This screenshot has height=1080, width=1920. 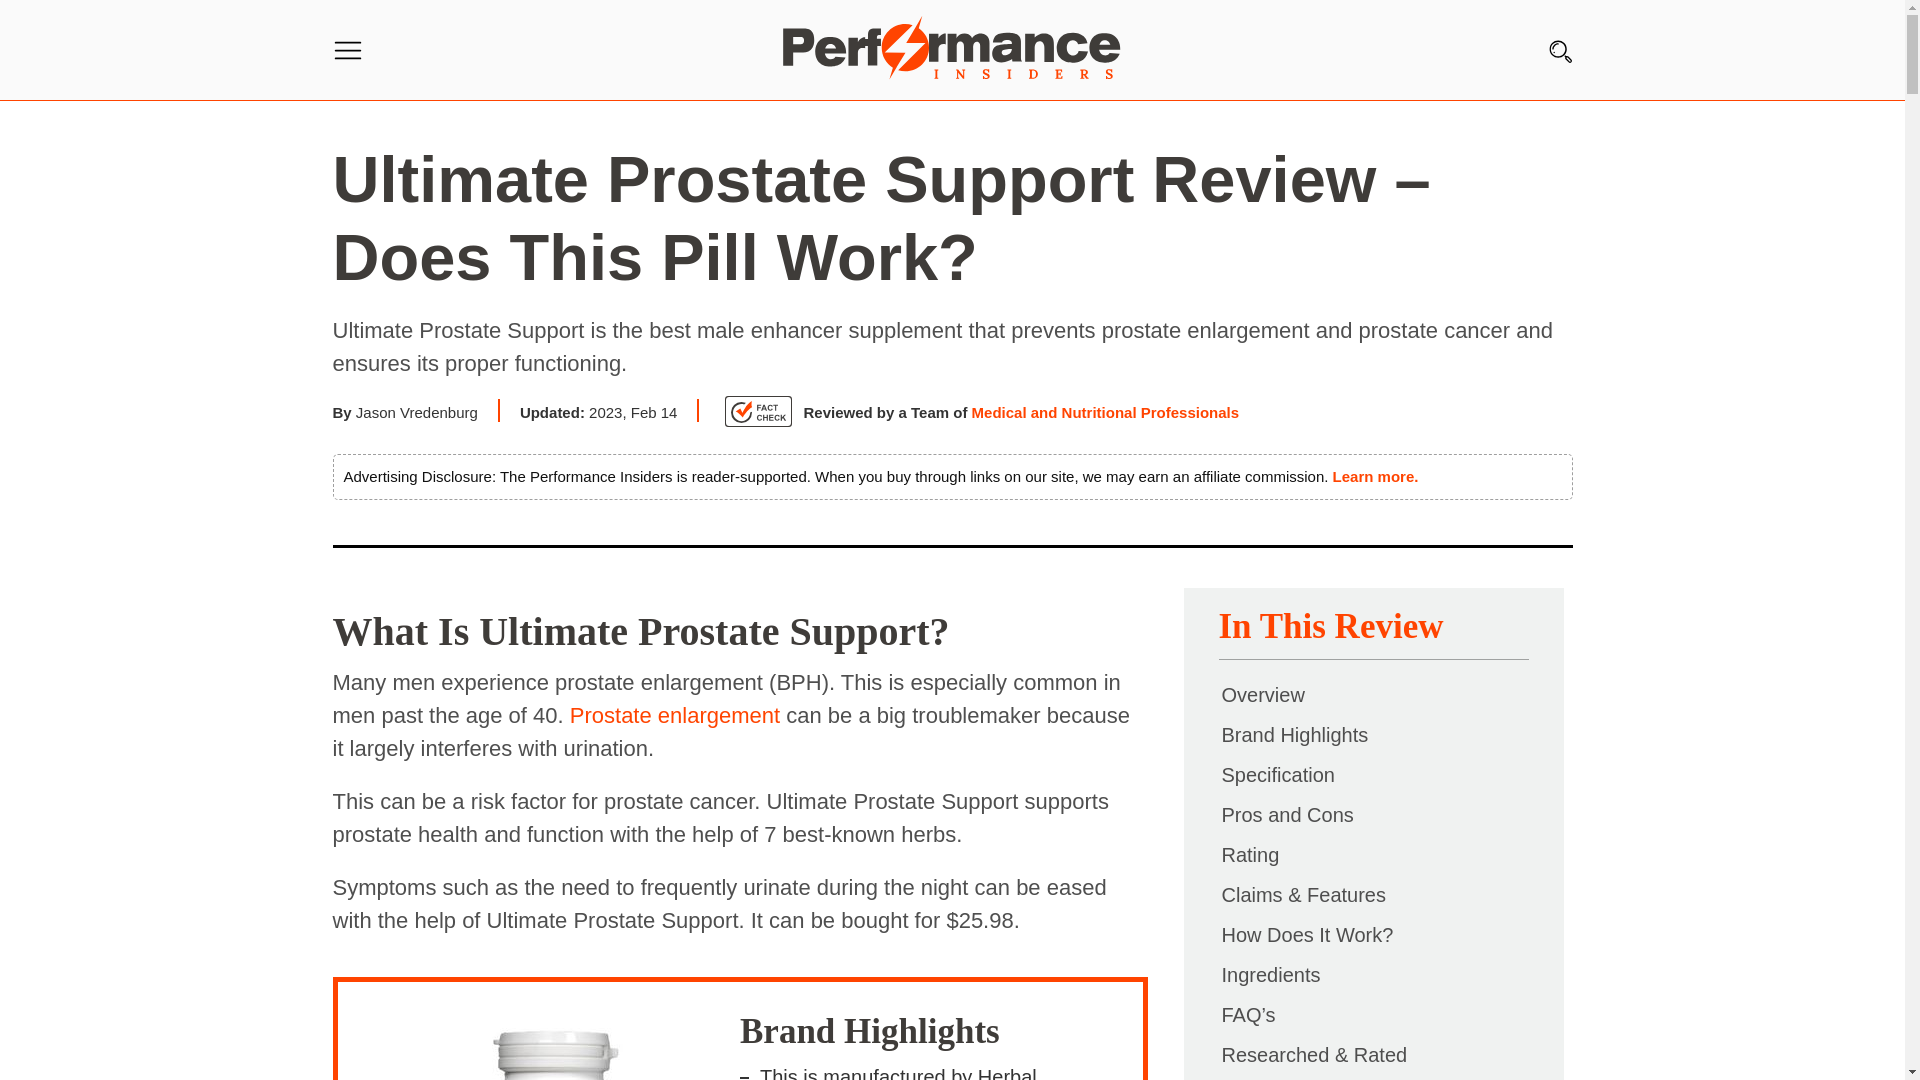 I want to click on Pros and Cons, so click(x=1286, y=814).